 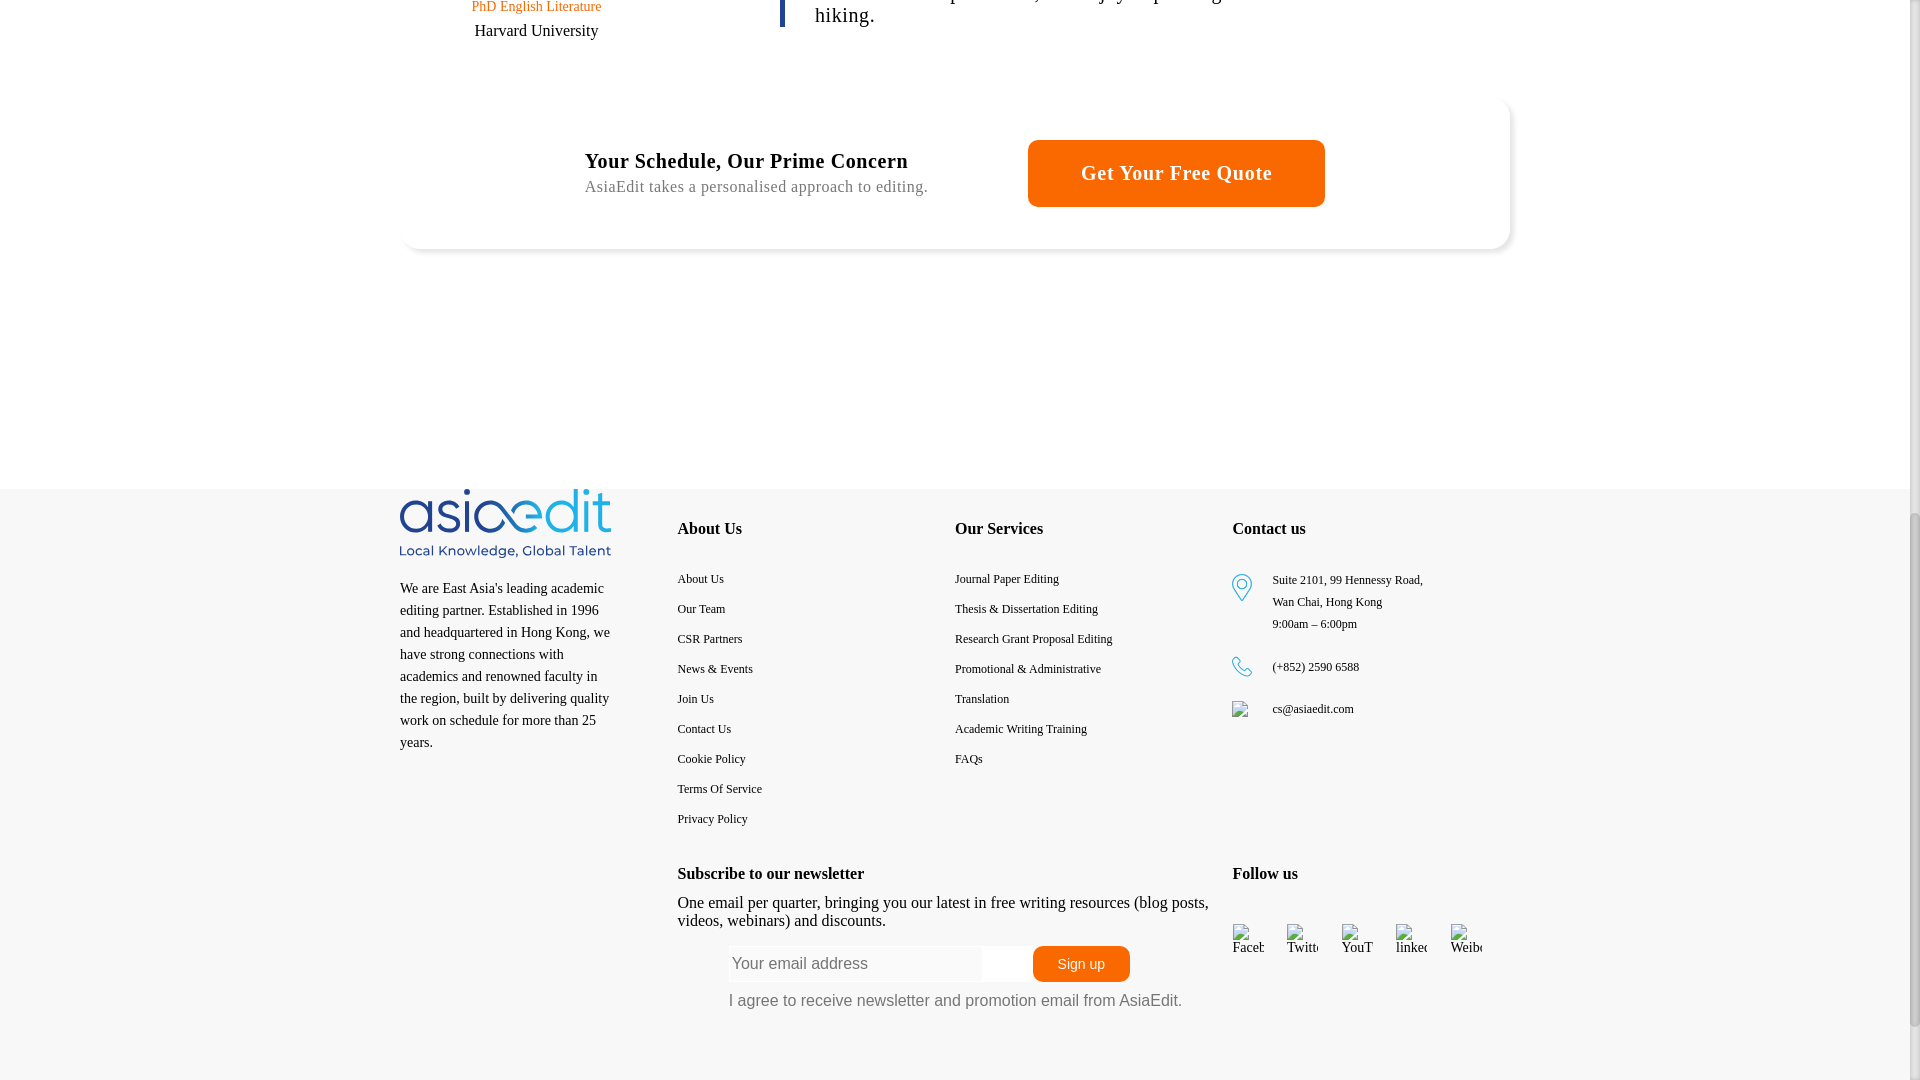 I want to click on About Us, so click(x=709, y=528).